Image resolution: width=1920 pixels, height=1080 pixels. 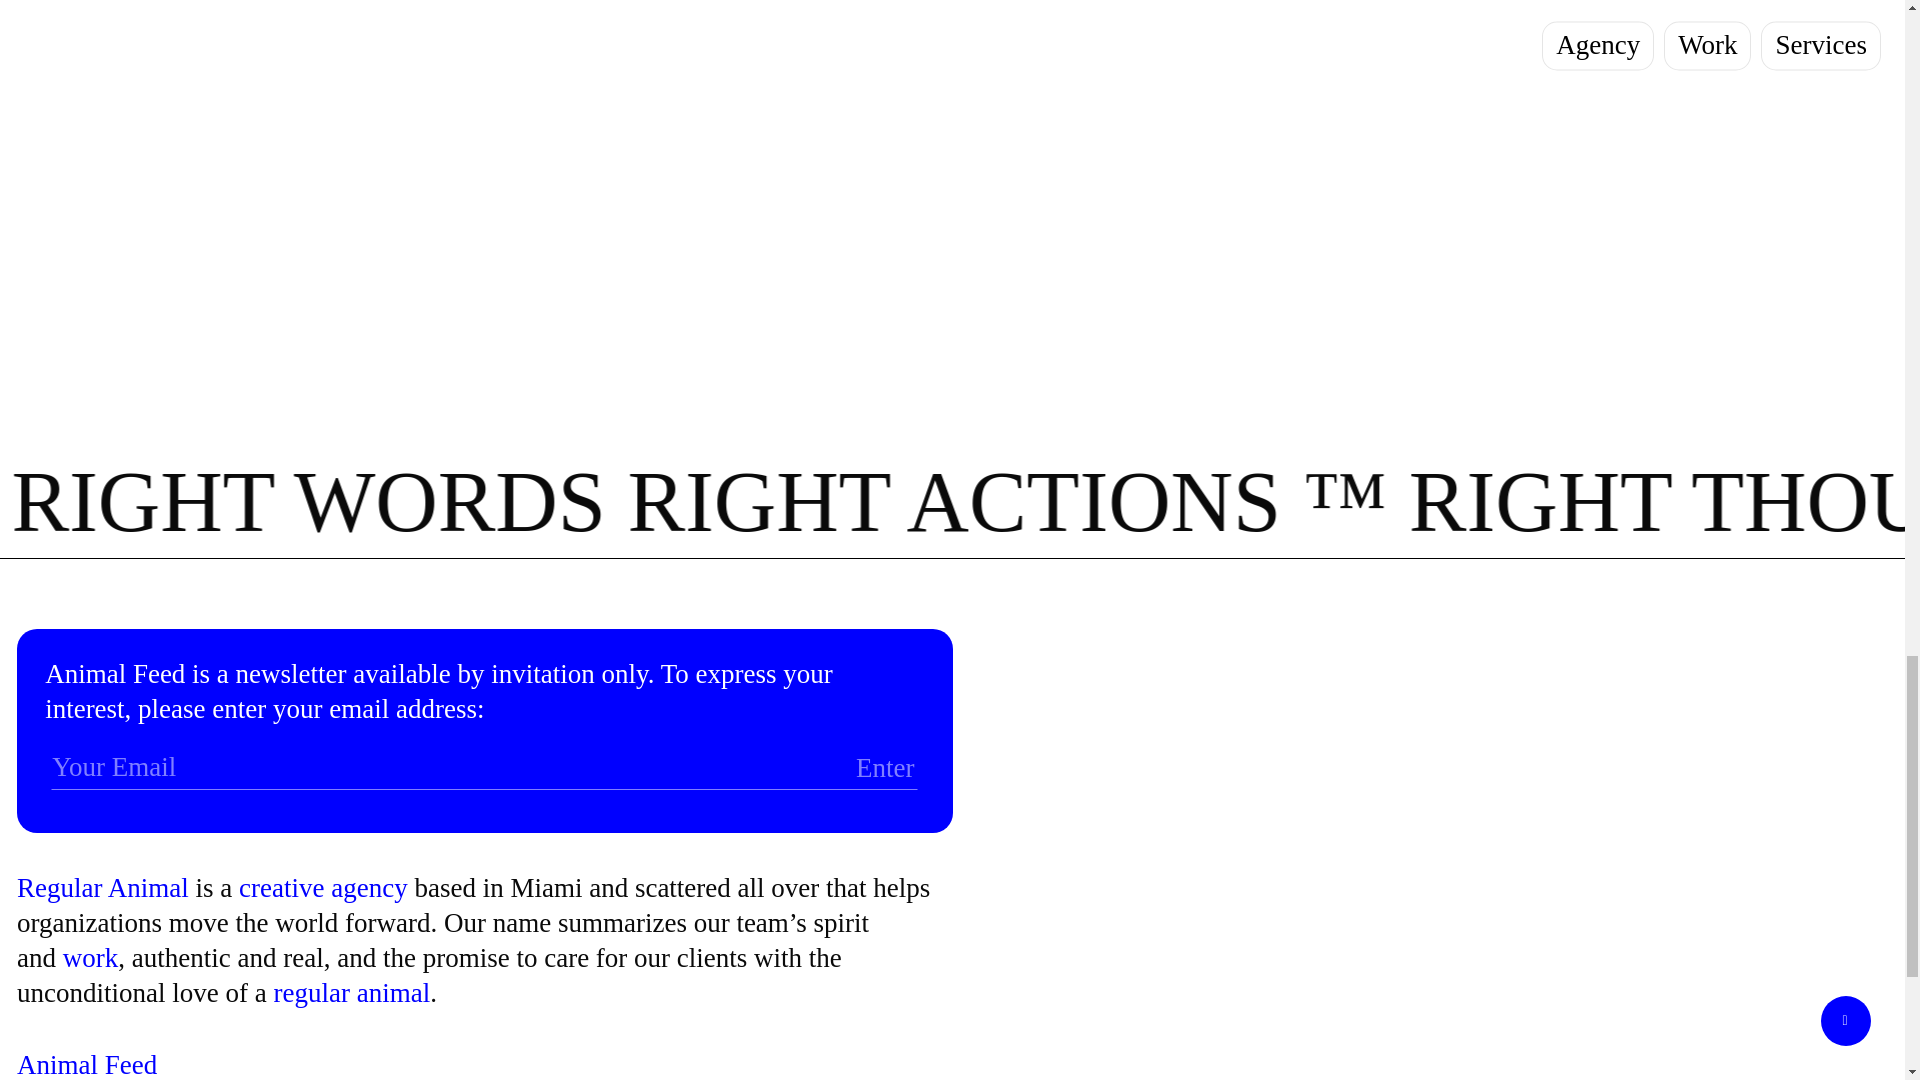 What do you see at coordinates (814, 770) in the screenshot?
I see `Enter` at bounding box center [814, 770].